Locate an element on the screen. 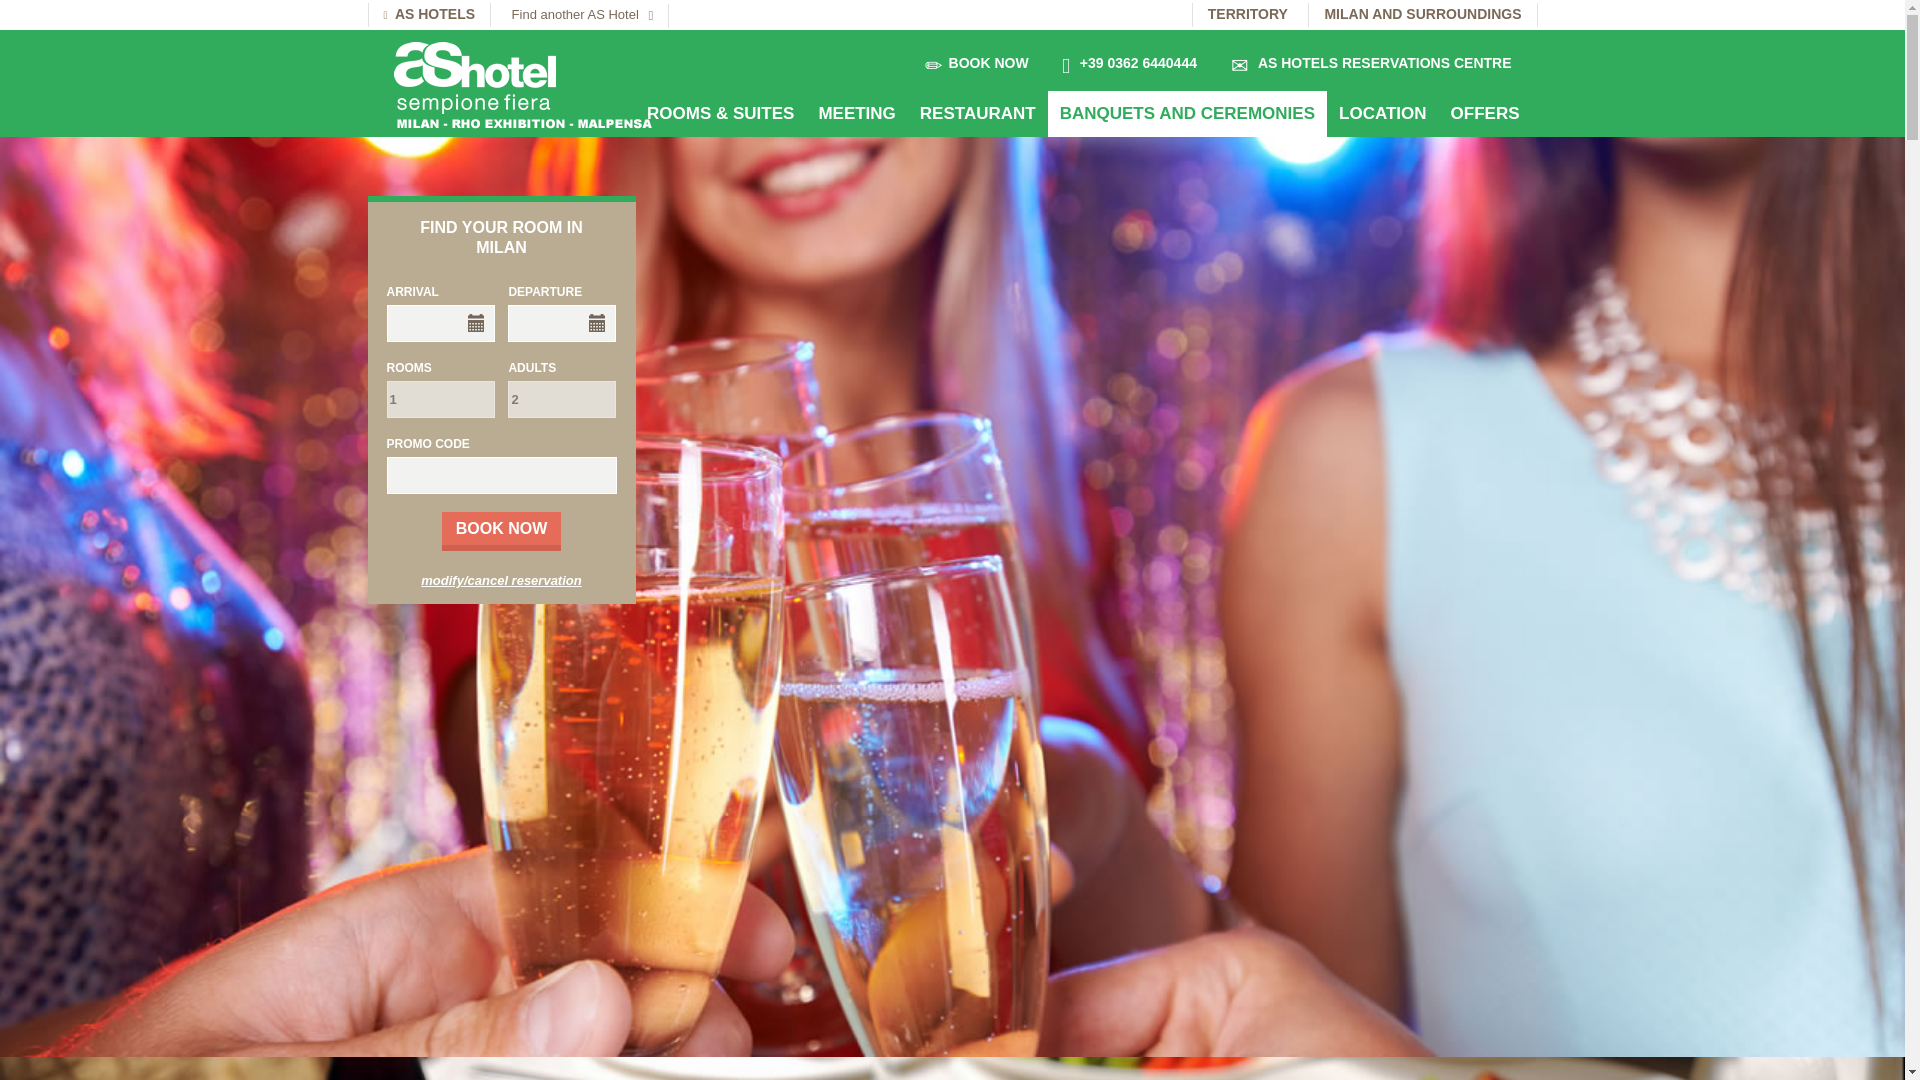  Book now is located at coordinates (502, 530).